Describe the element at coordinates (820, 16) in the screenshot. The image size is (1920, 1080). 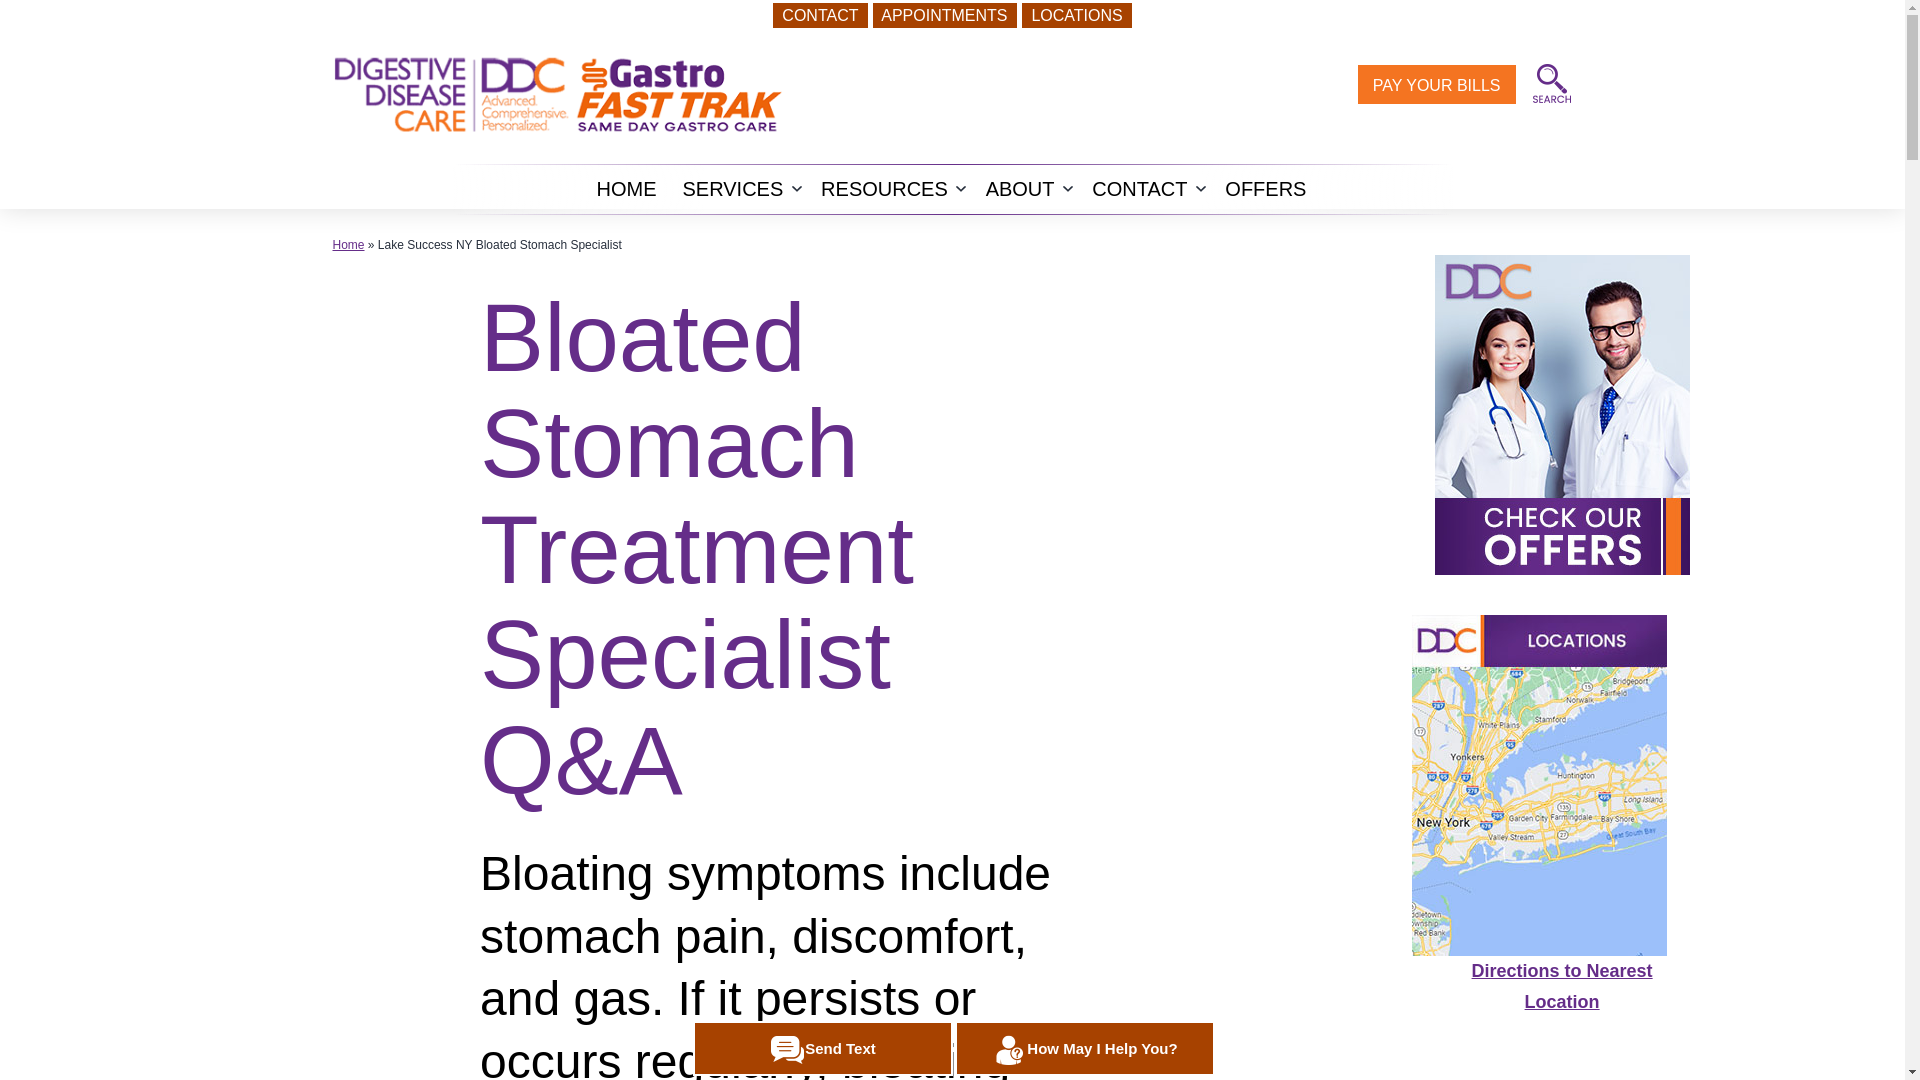
I see `CONTACT` at that location.